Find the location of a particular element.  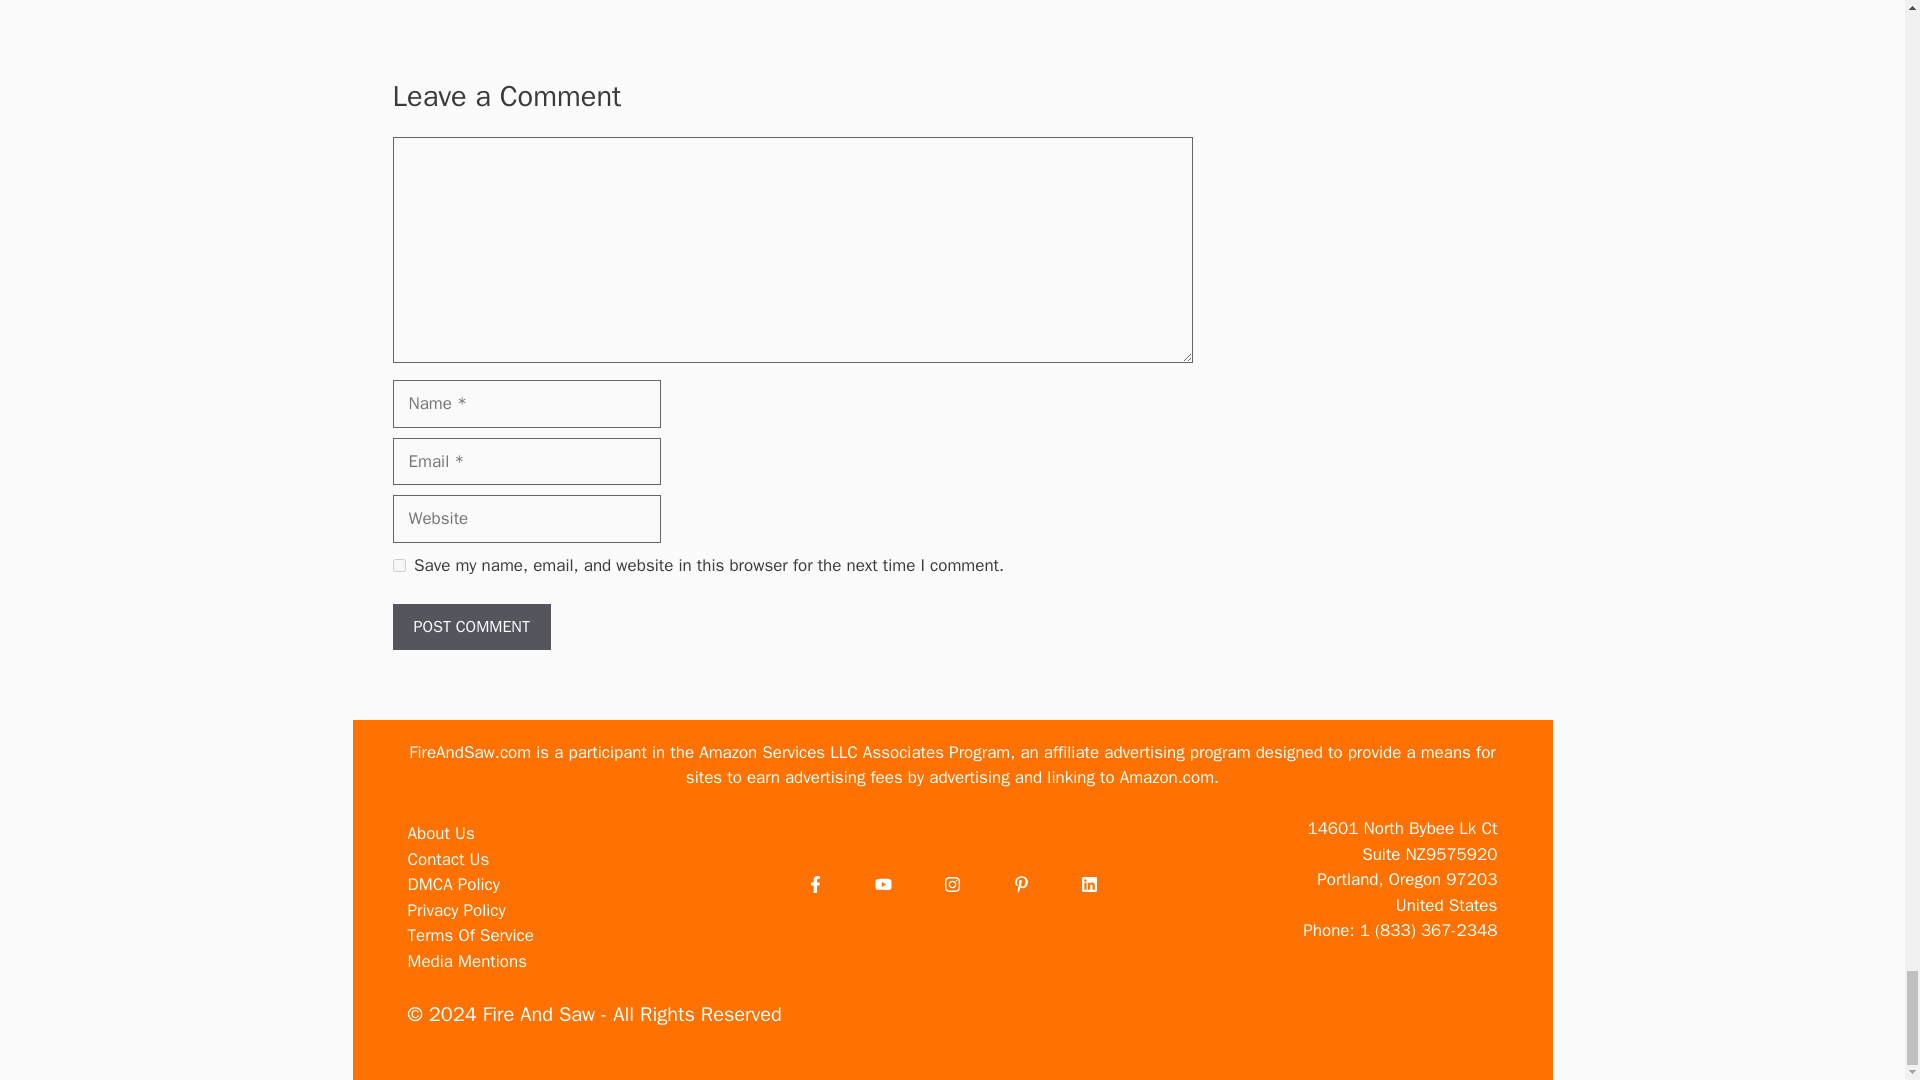

Post Comment is located at coordinates (470, 626).